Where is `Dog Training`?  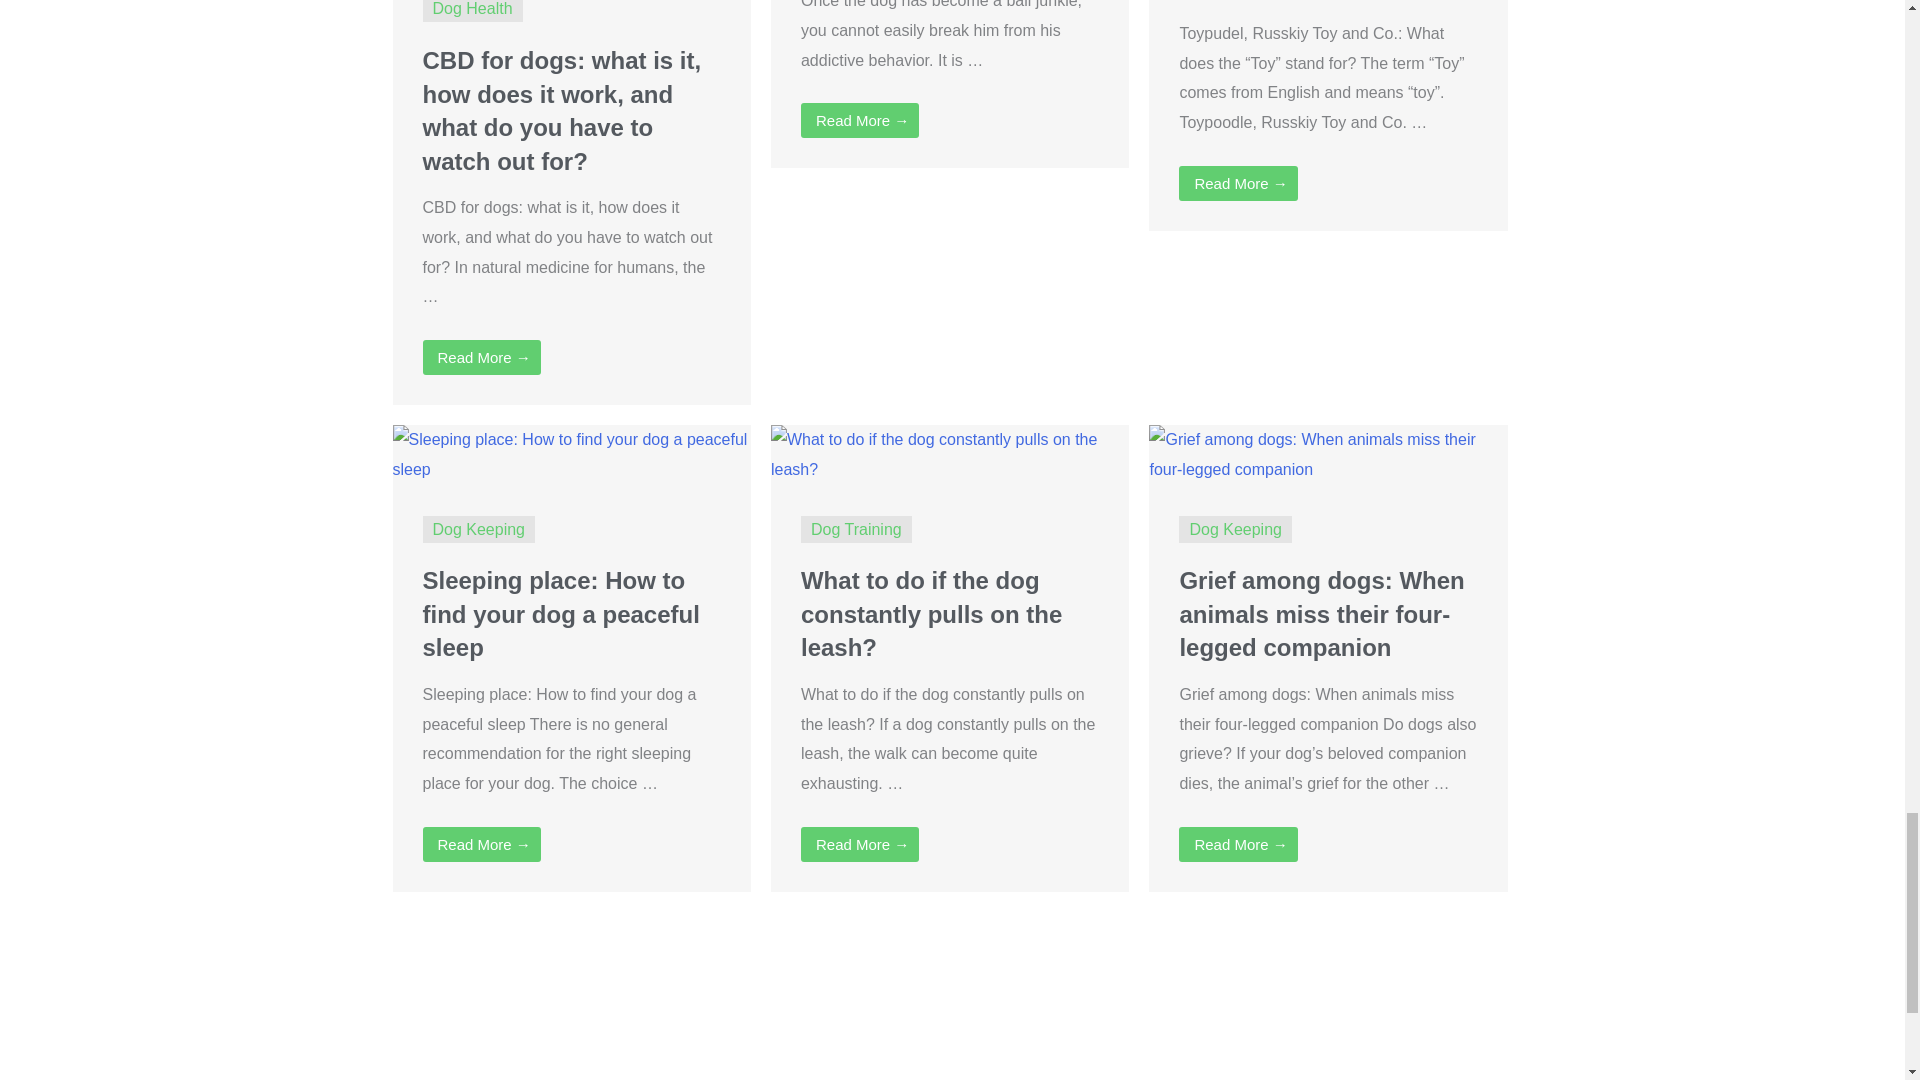 Dog Training is located at coordinates (856, 528).